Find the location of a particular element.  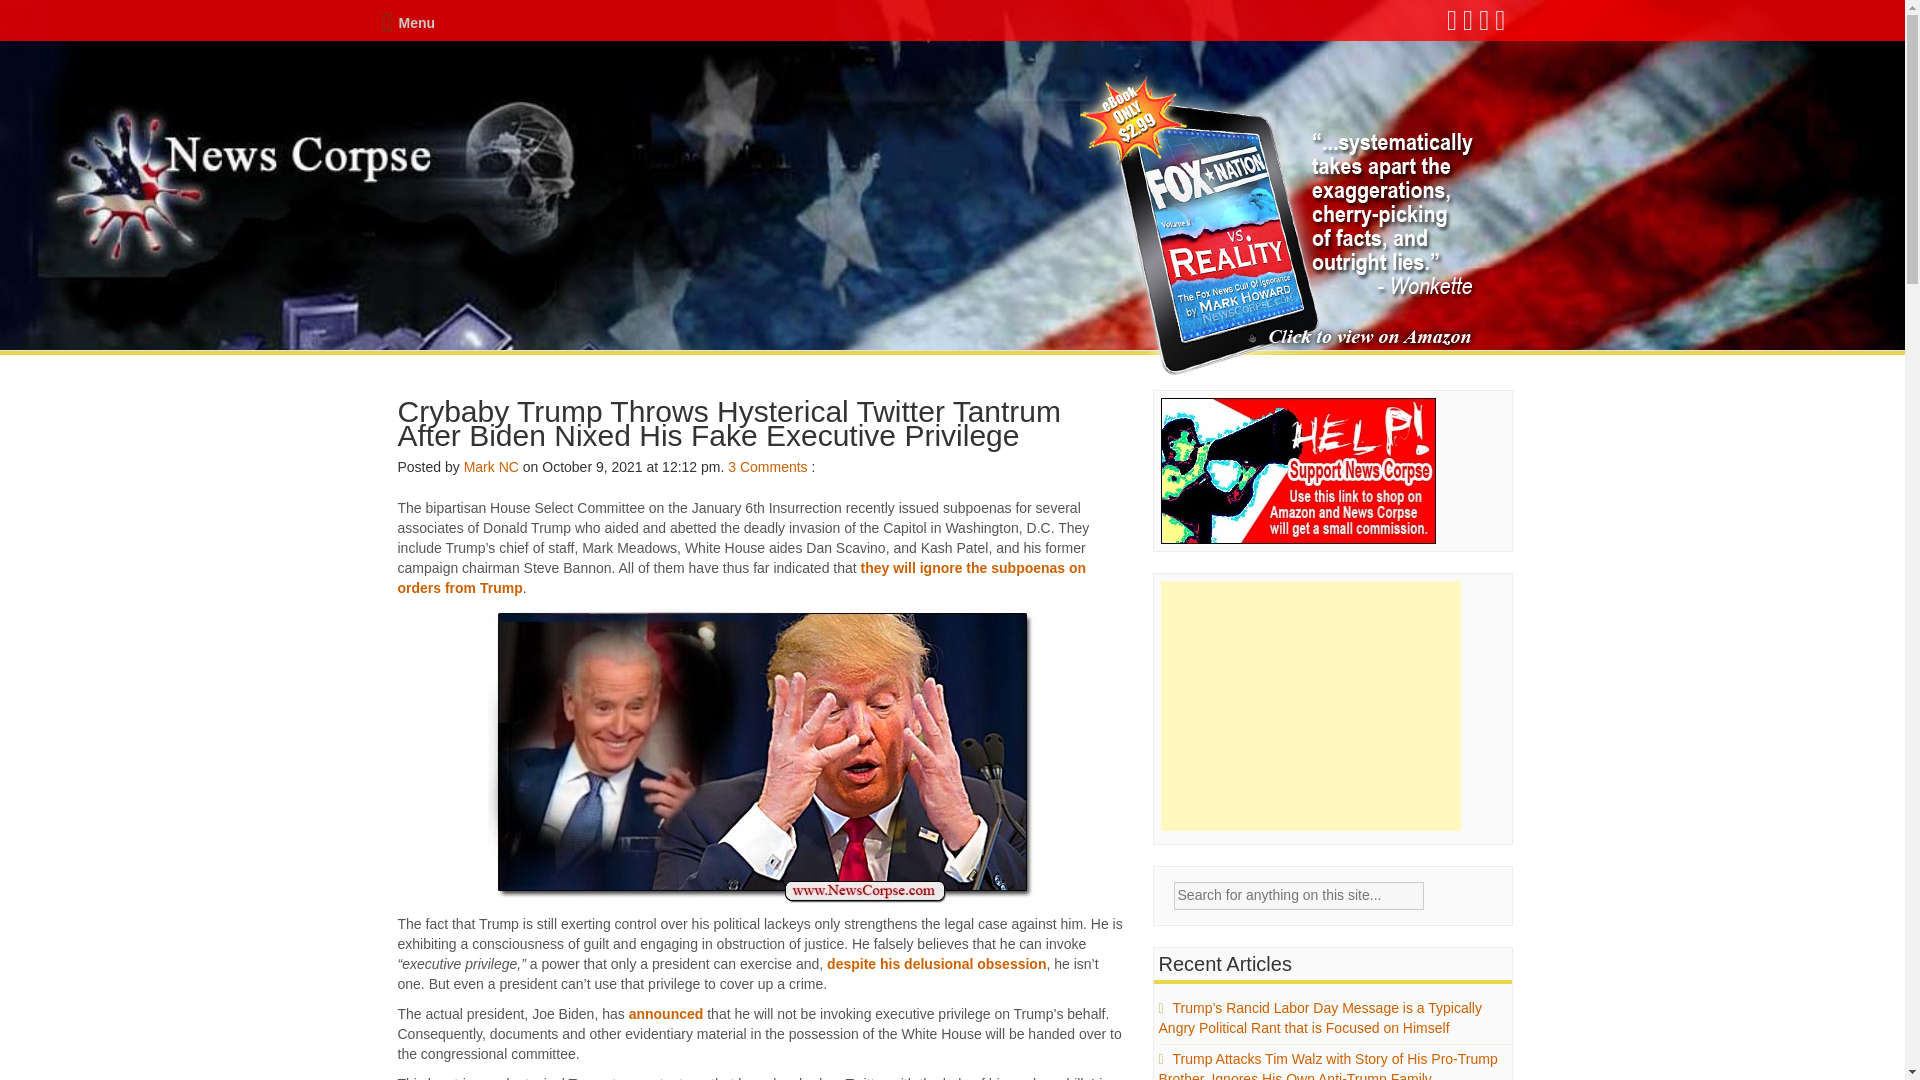

despite his delusional obsession is located at coordinates (936, 964).